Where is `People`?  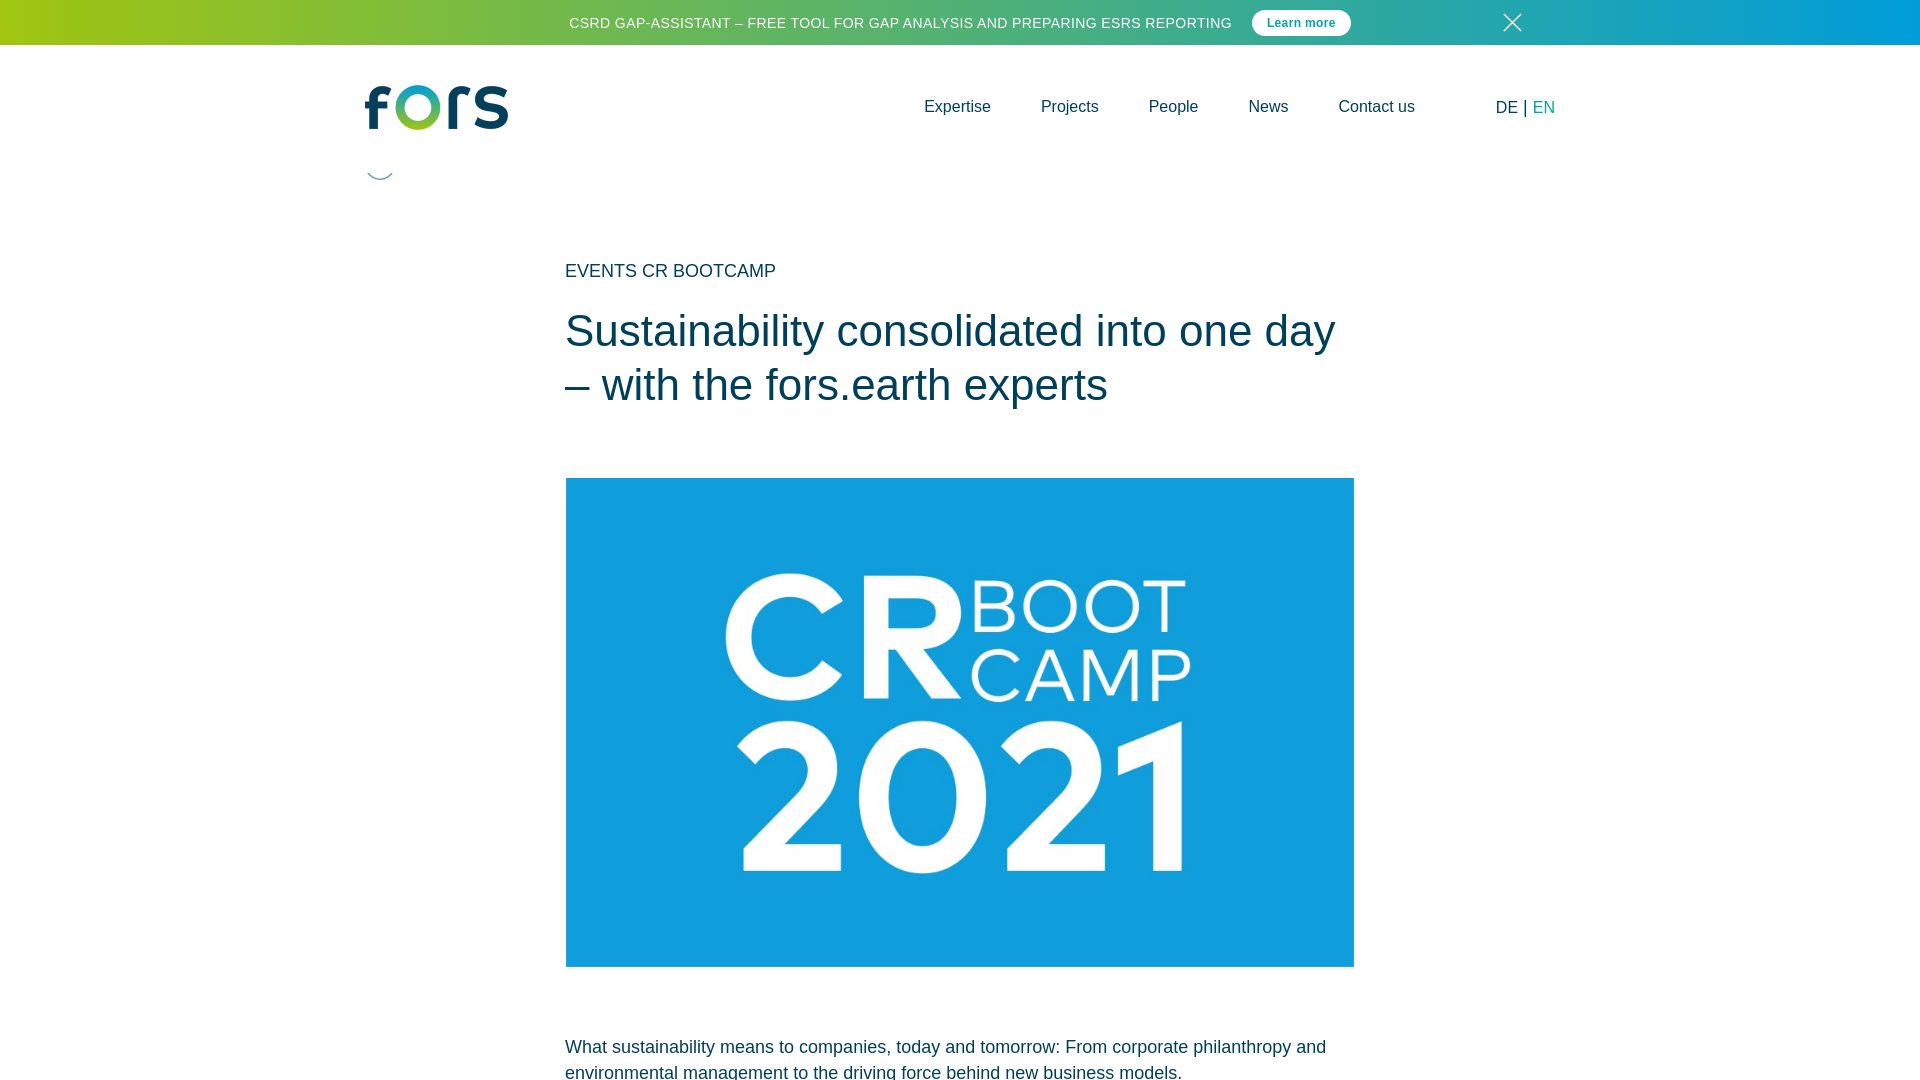 People is located at coordinates (1173, 106).